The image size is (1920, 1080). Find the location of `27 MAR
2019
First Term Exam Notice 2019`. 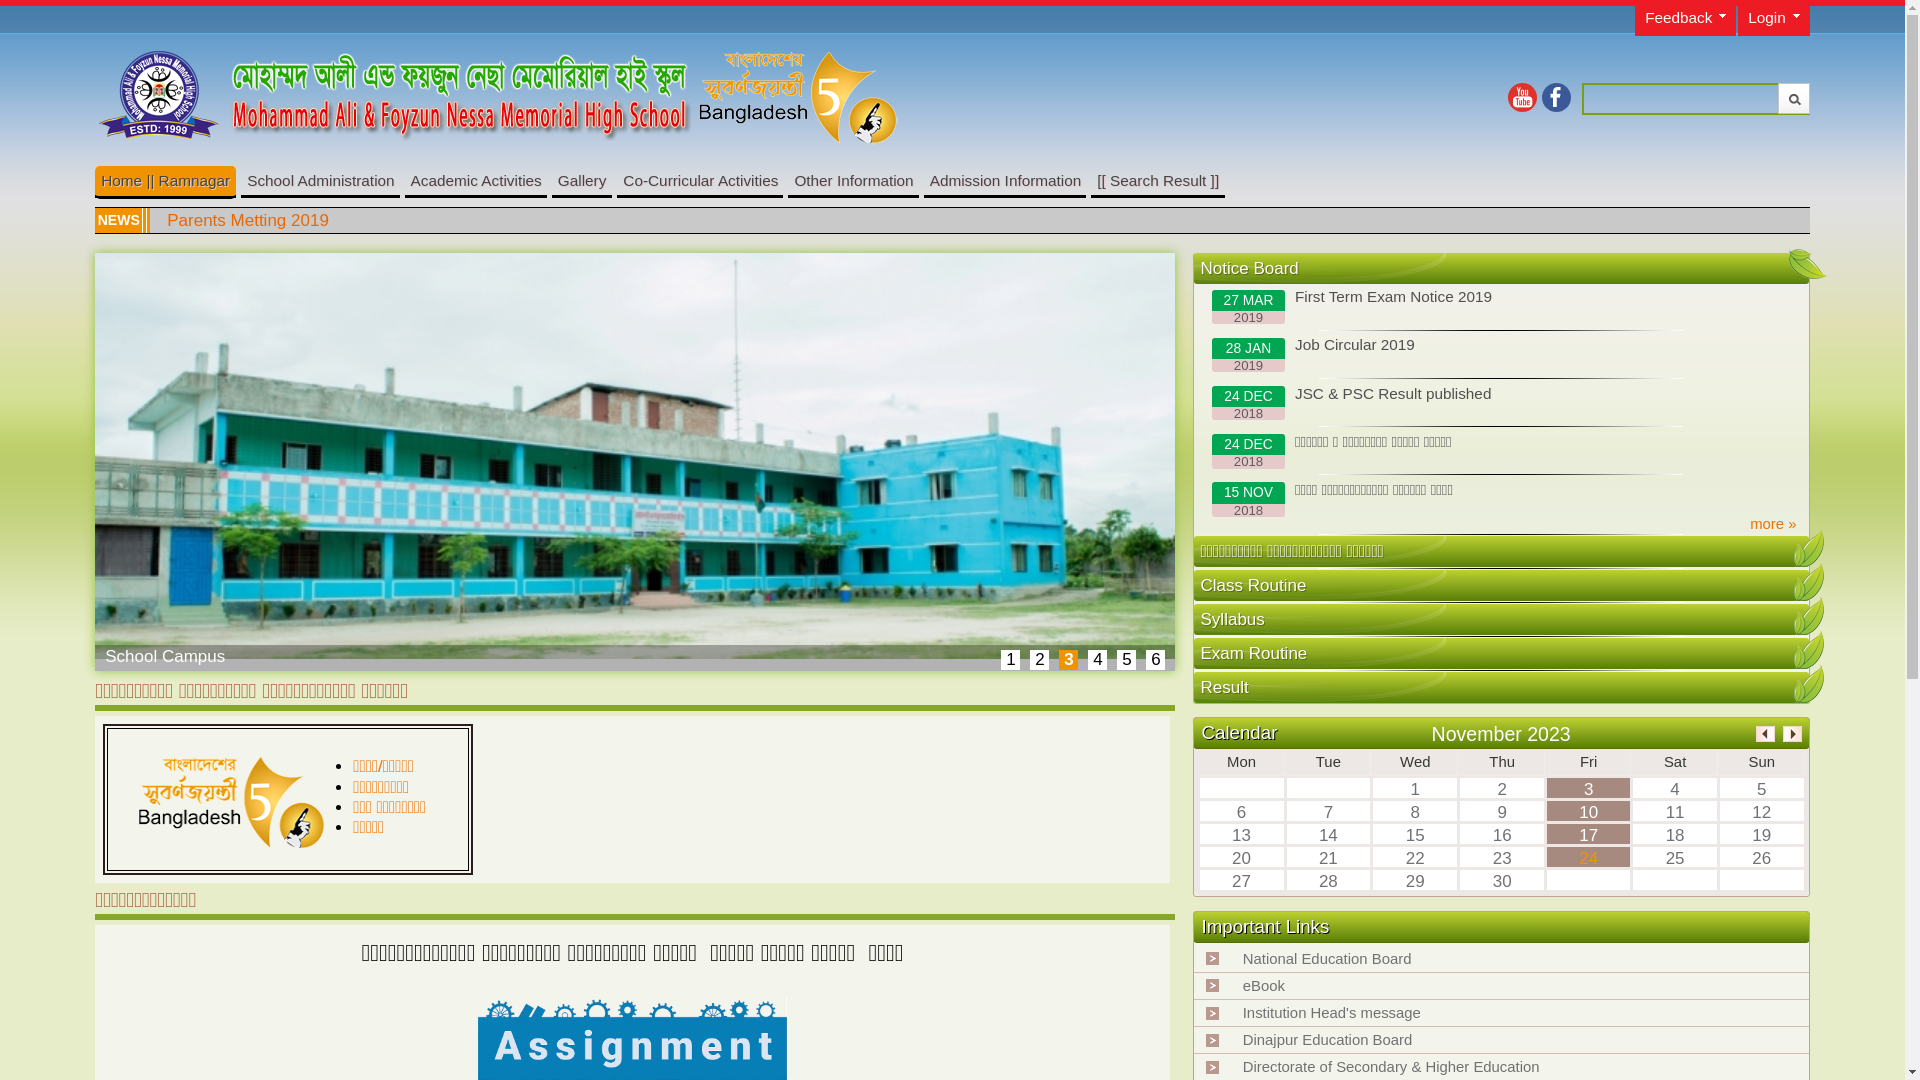

27 MAR
2019
First Term Exam Notice 2019 is located at coordinates (1501, 308).